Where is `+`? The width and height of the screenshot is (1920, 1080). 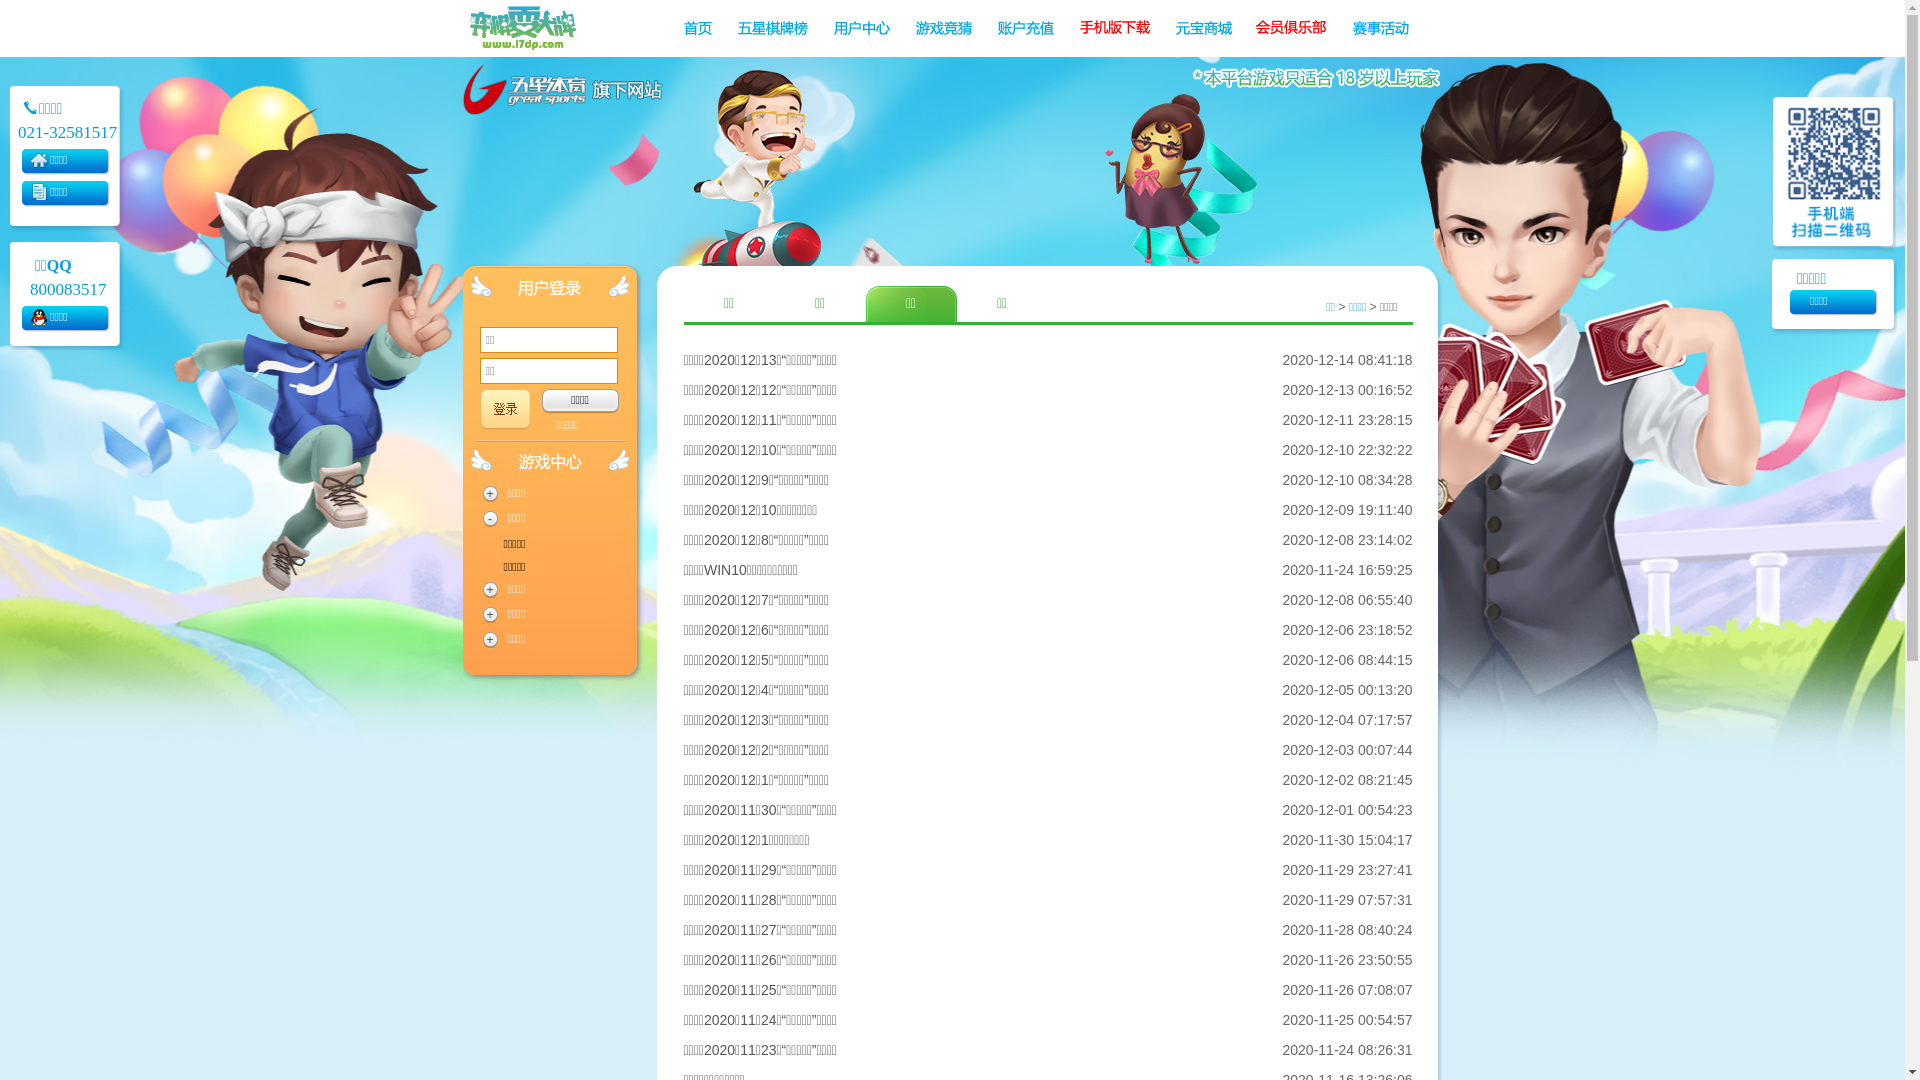 + is located at coordinates (490, 640).